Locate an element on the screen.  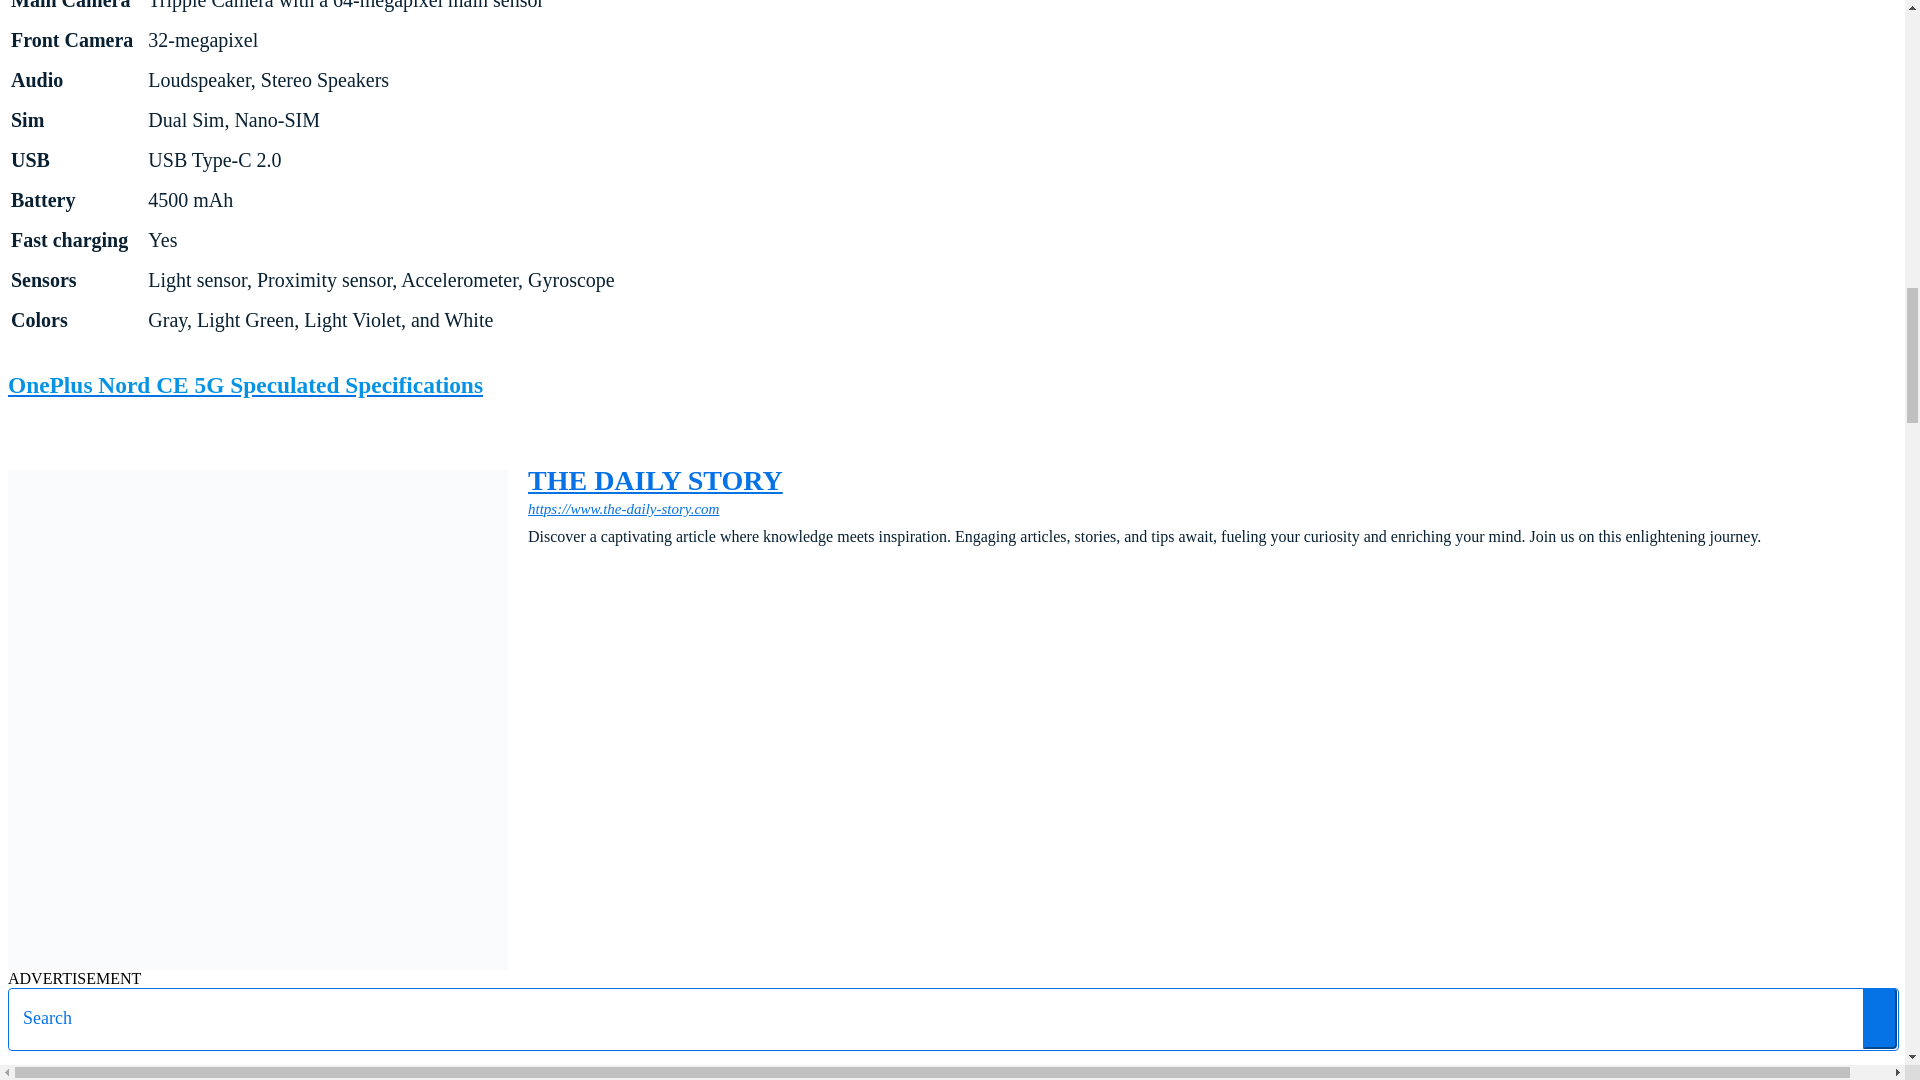
Linkedin is located at coordinates (606, 568).